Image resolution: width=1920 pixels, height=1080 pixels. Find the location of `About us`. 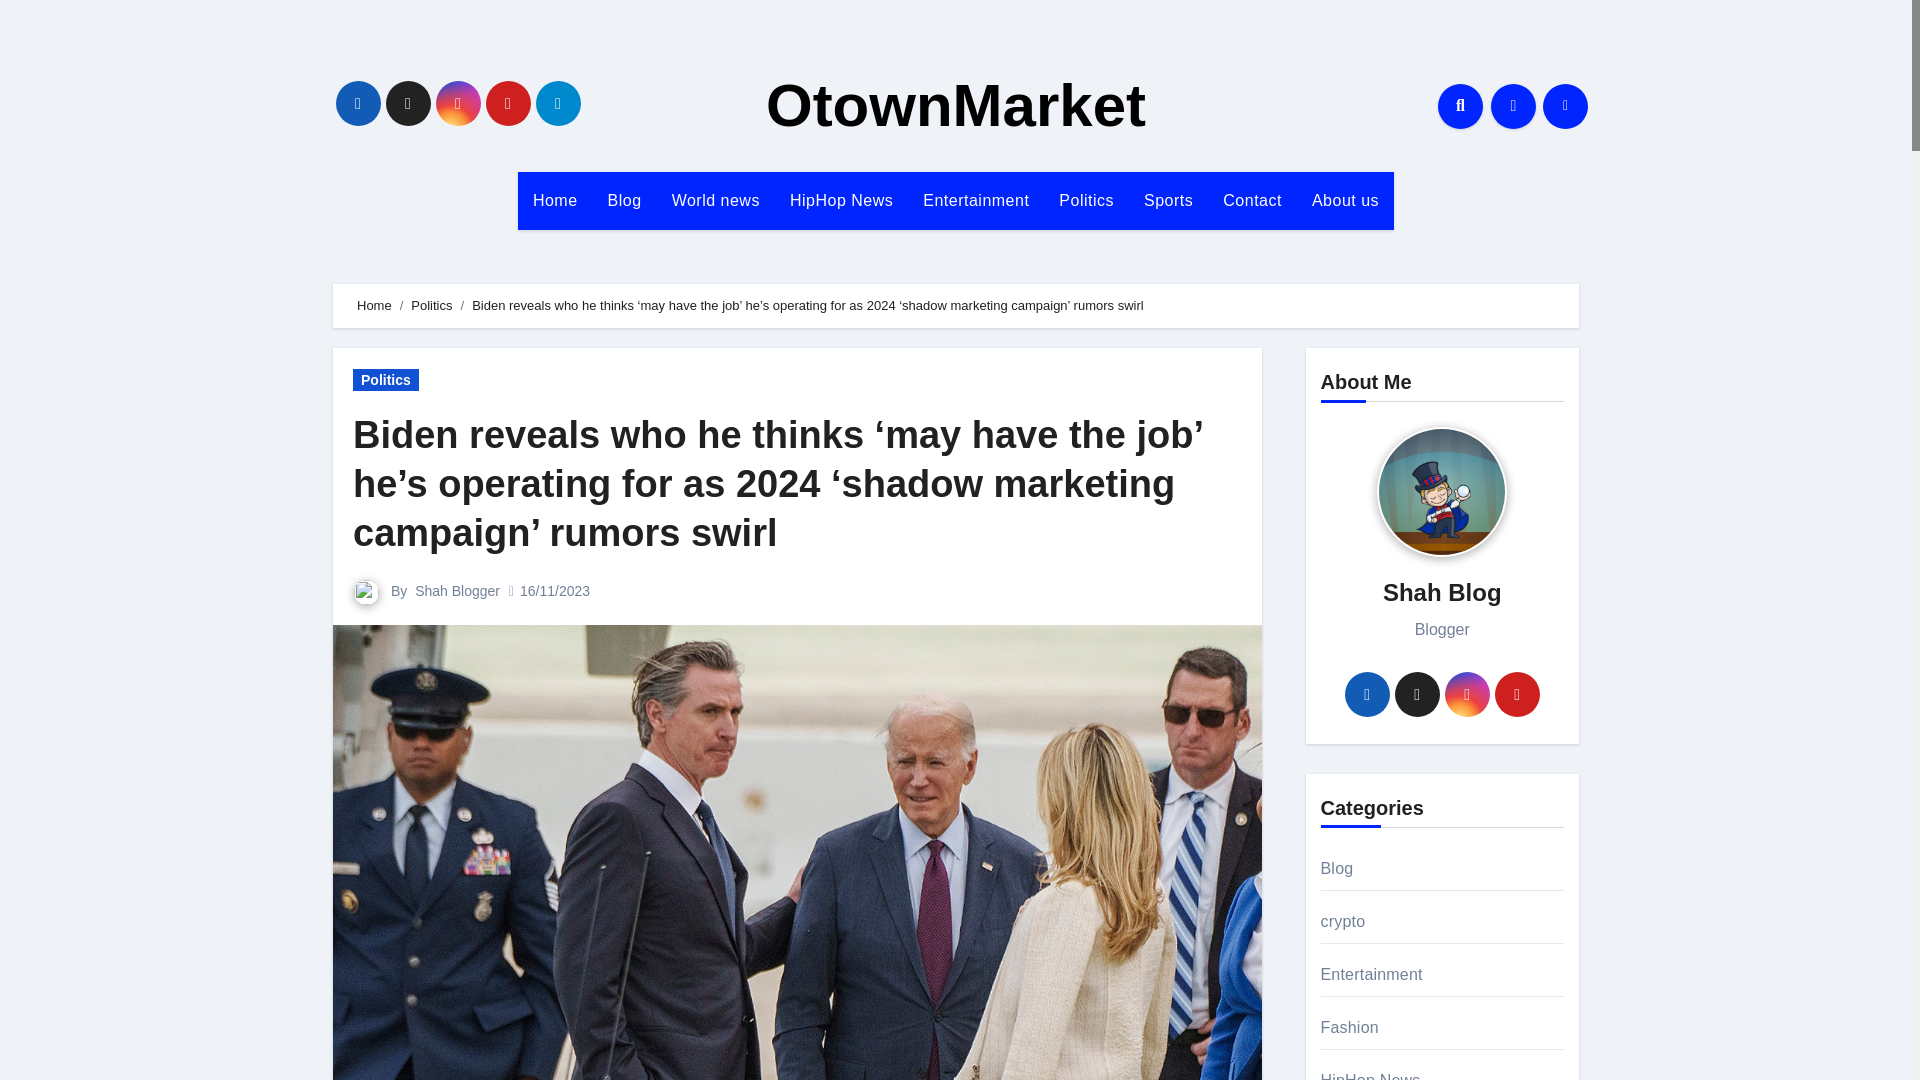

About us is located at coordinates (1345, 200).